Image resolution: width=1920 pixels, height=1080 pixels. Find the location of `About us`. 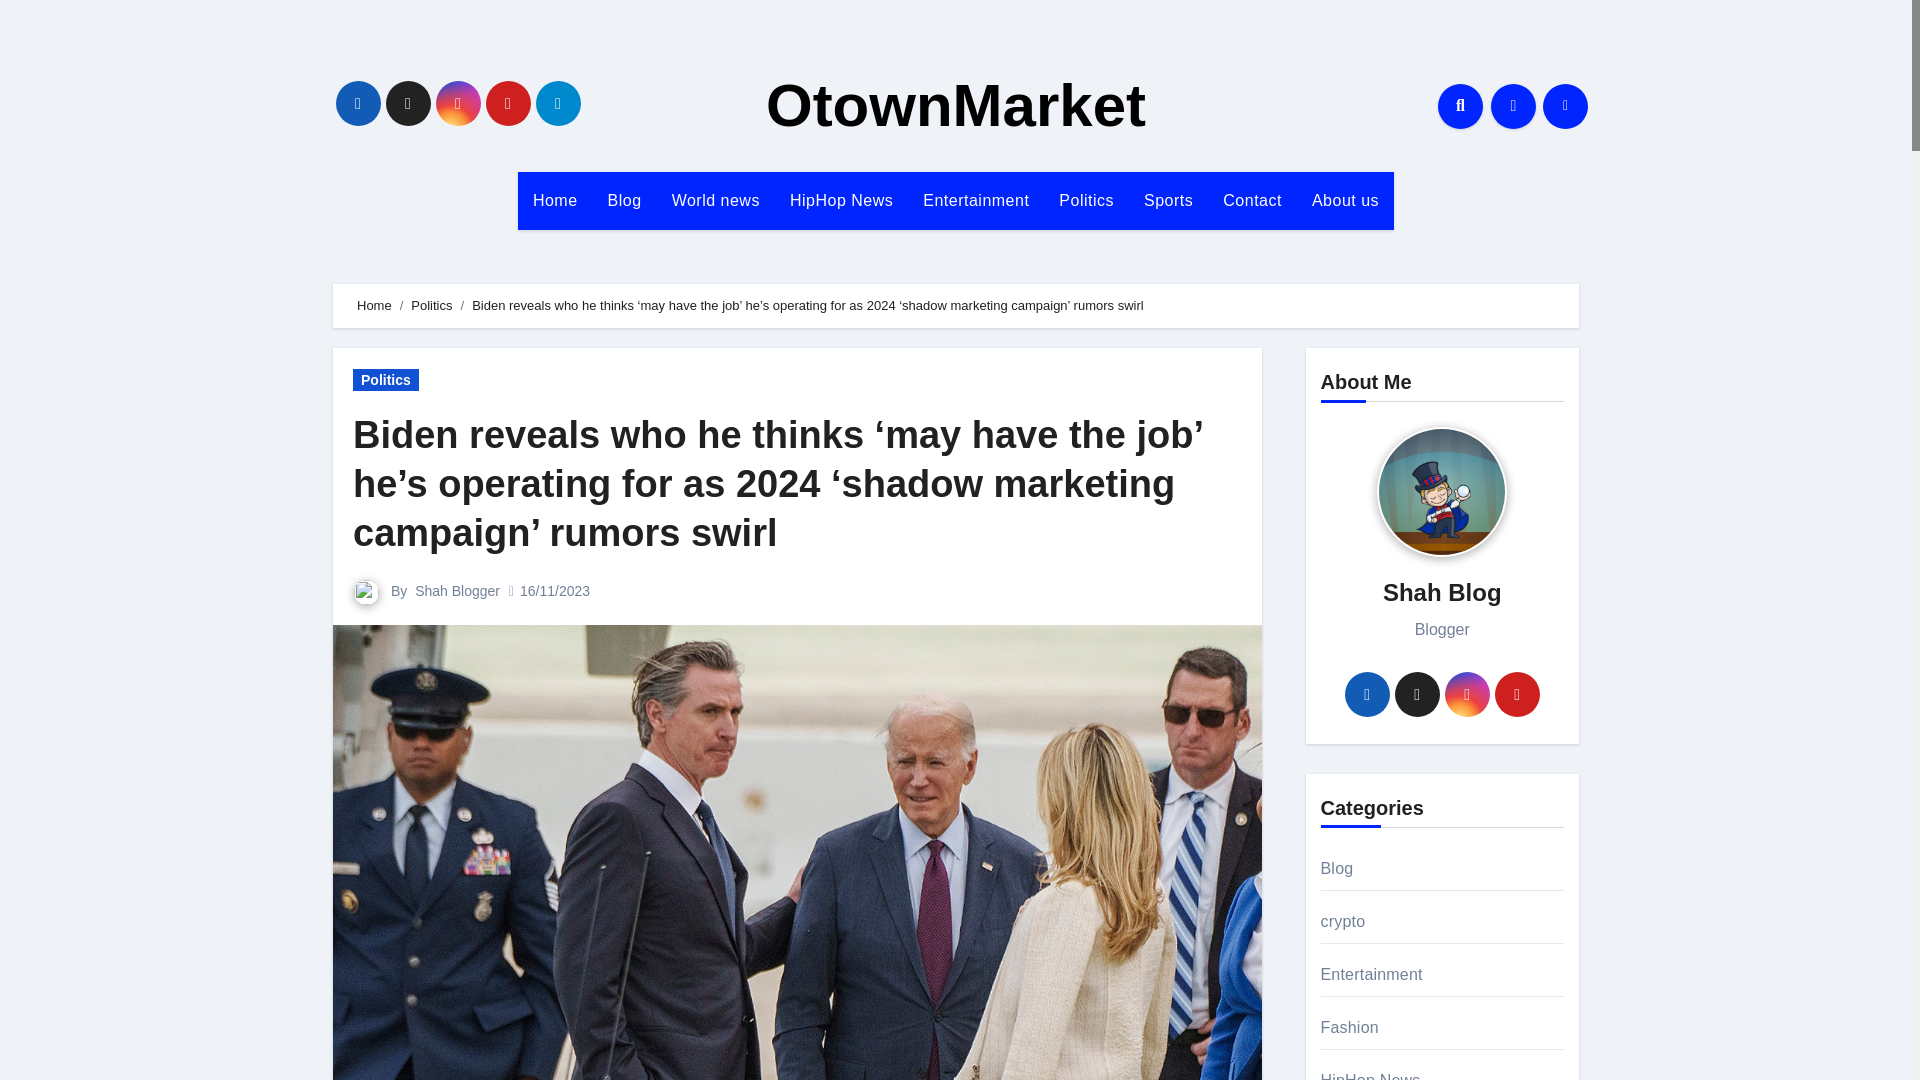

About us is located at coordinates (1345, 200).